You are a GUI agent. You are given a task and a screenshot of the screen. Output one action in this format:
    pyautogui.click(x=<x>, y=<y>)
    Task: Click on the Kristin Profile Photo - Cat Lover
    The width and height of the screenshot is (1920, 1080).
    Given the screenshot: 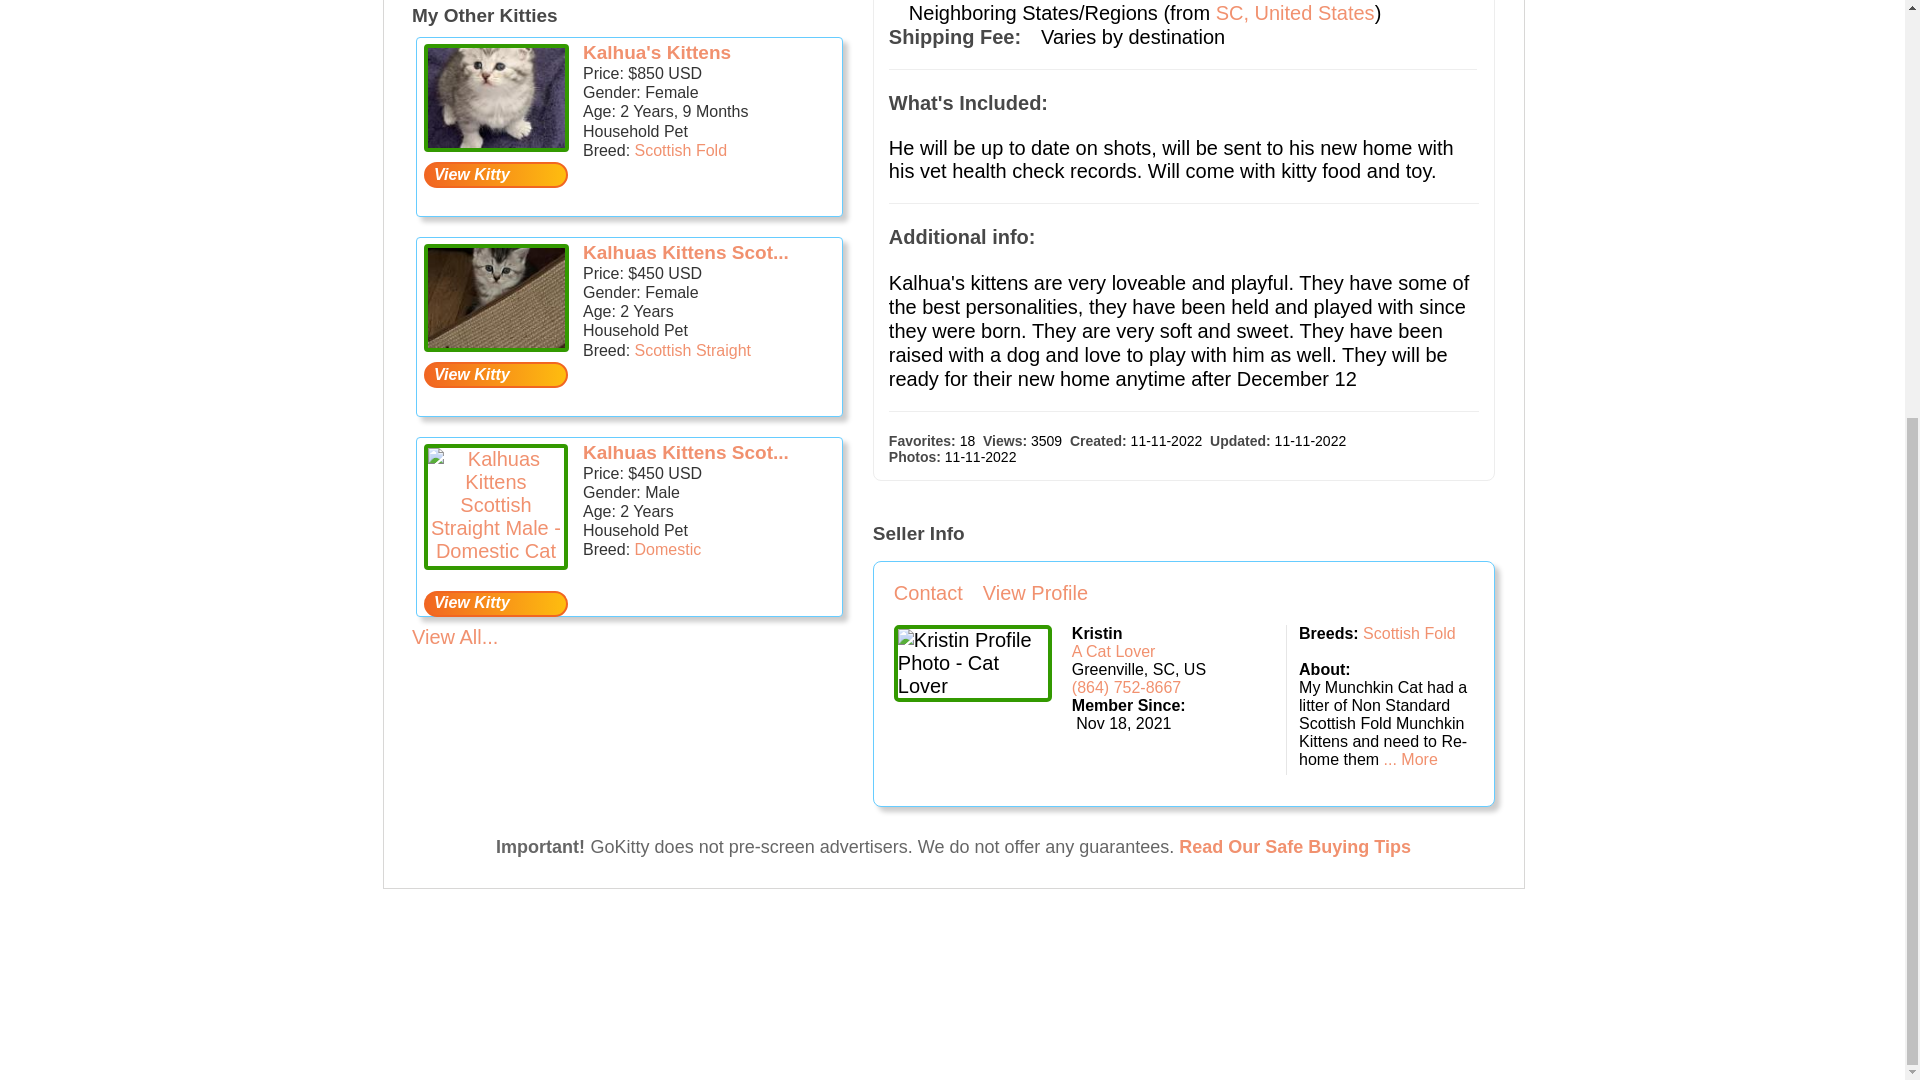 What is the action you would take?
    pyautogui.click(x=973, y=664)
    